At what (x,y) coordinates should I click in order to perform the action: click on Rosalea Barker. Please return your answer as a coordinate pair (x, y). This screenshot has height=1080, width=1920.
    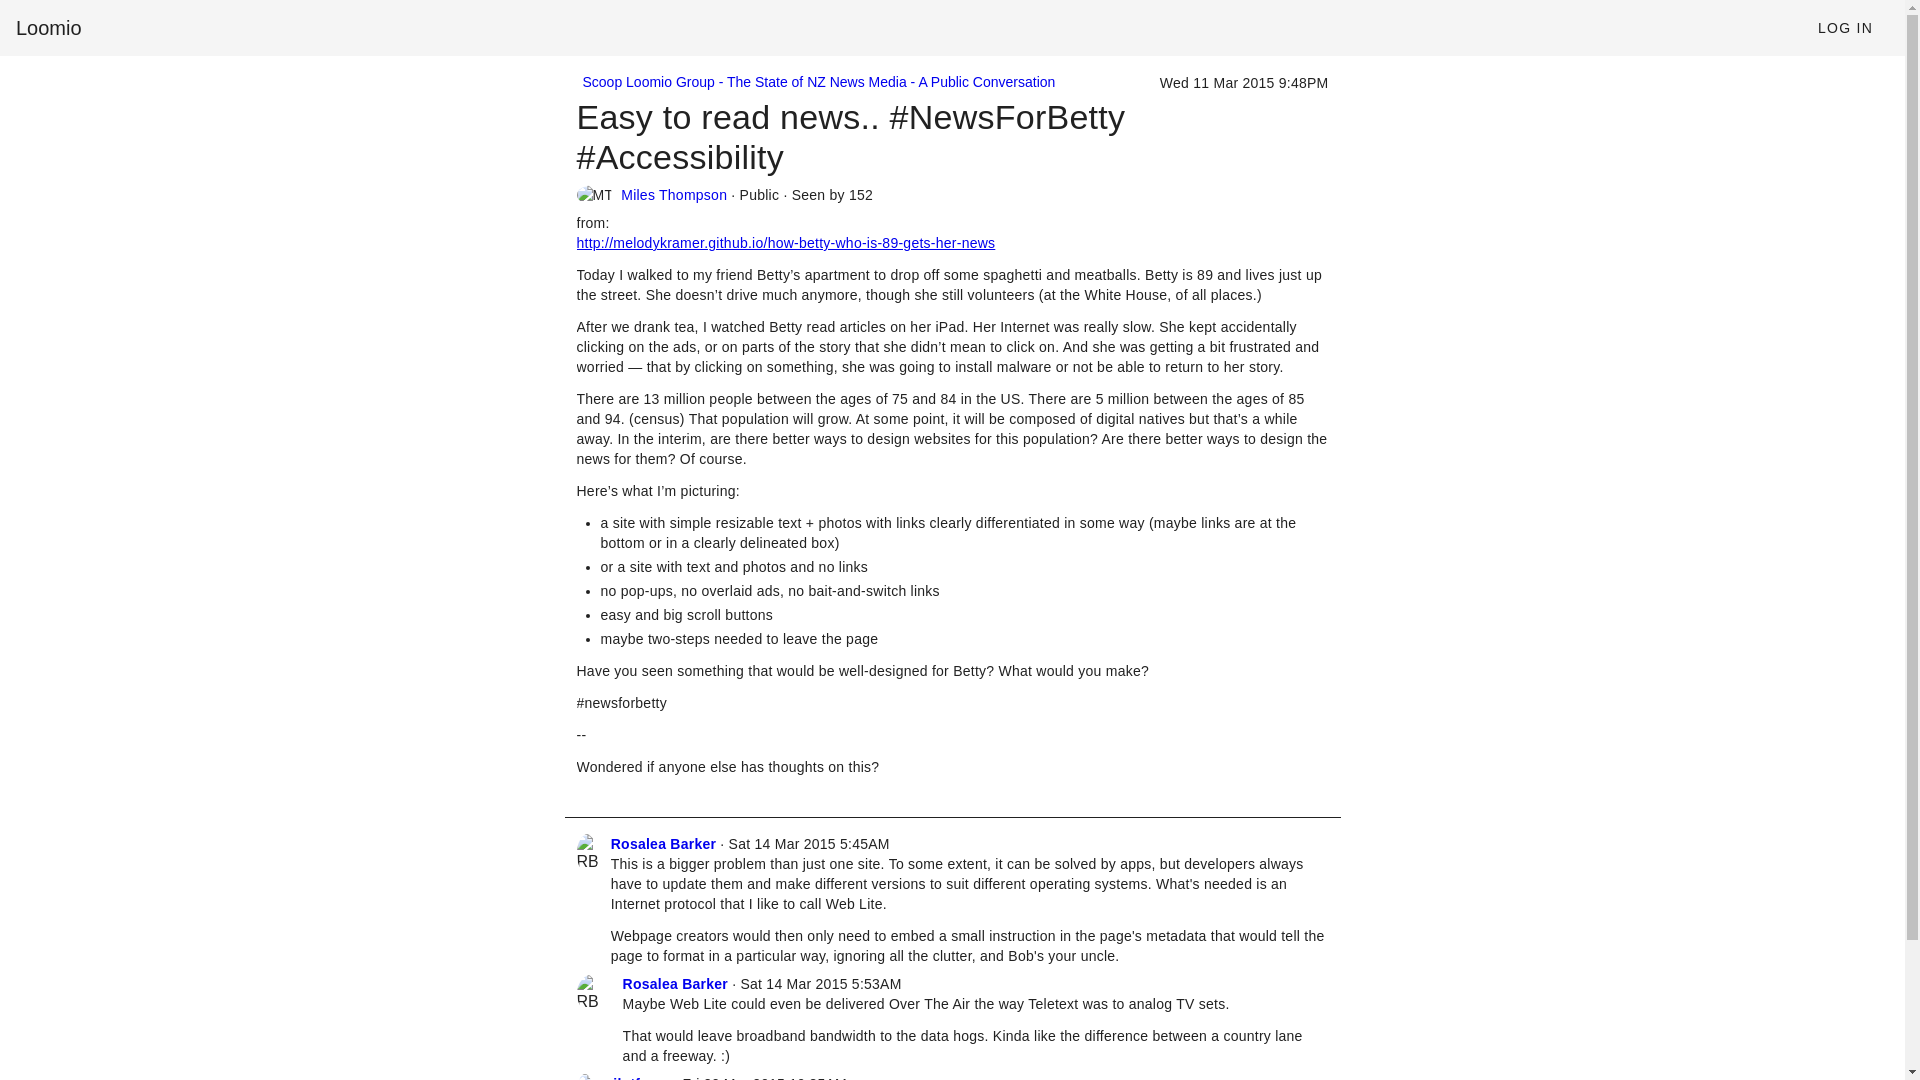
    Looking at the image, I should click on (674, 984).